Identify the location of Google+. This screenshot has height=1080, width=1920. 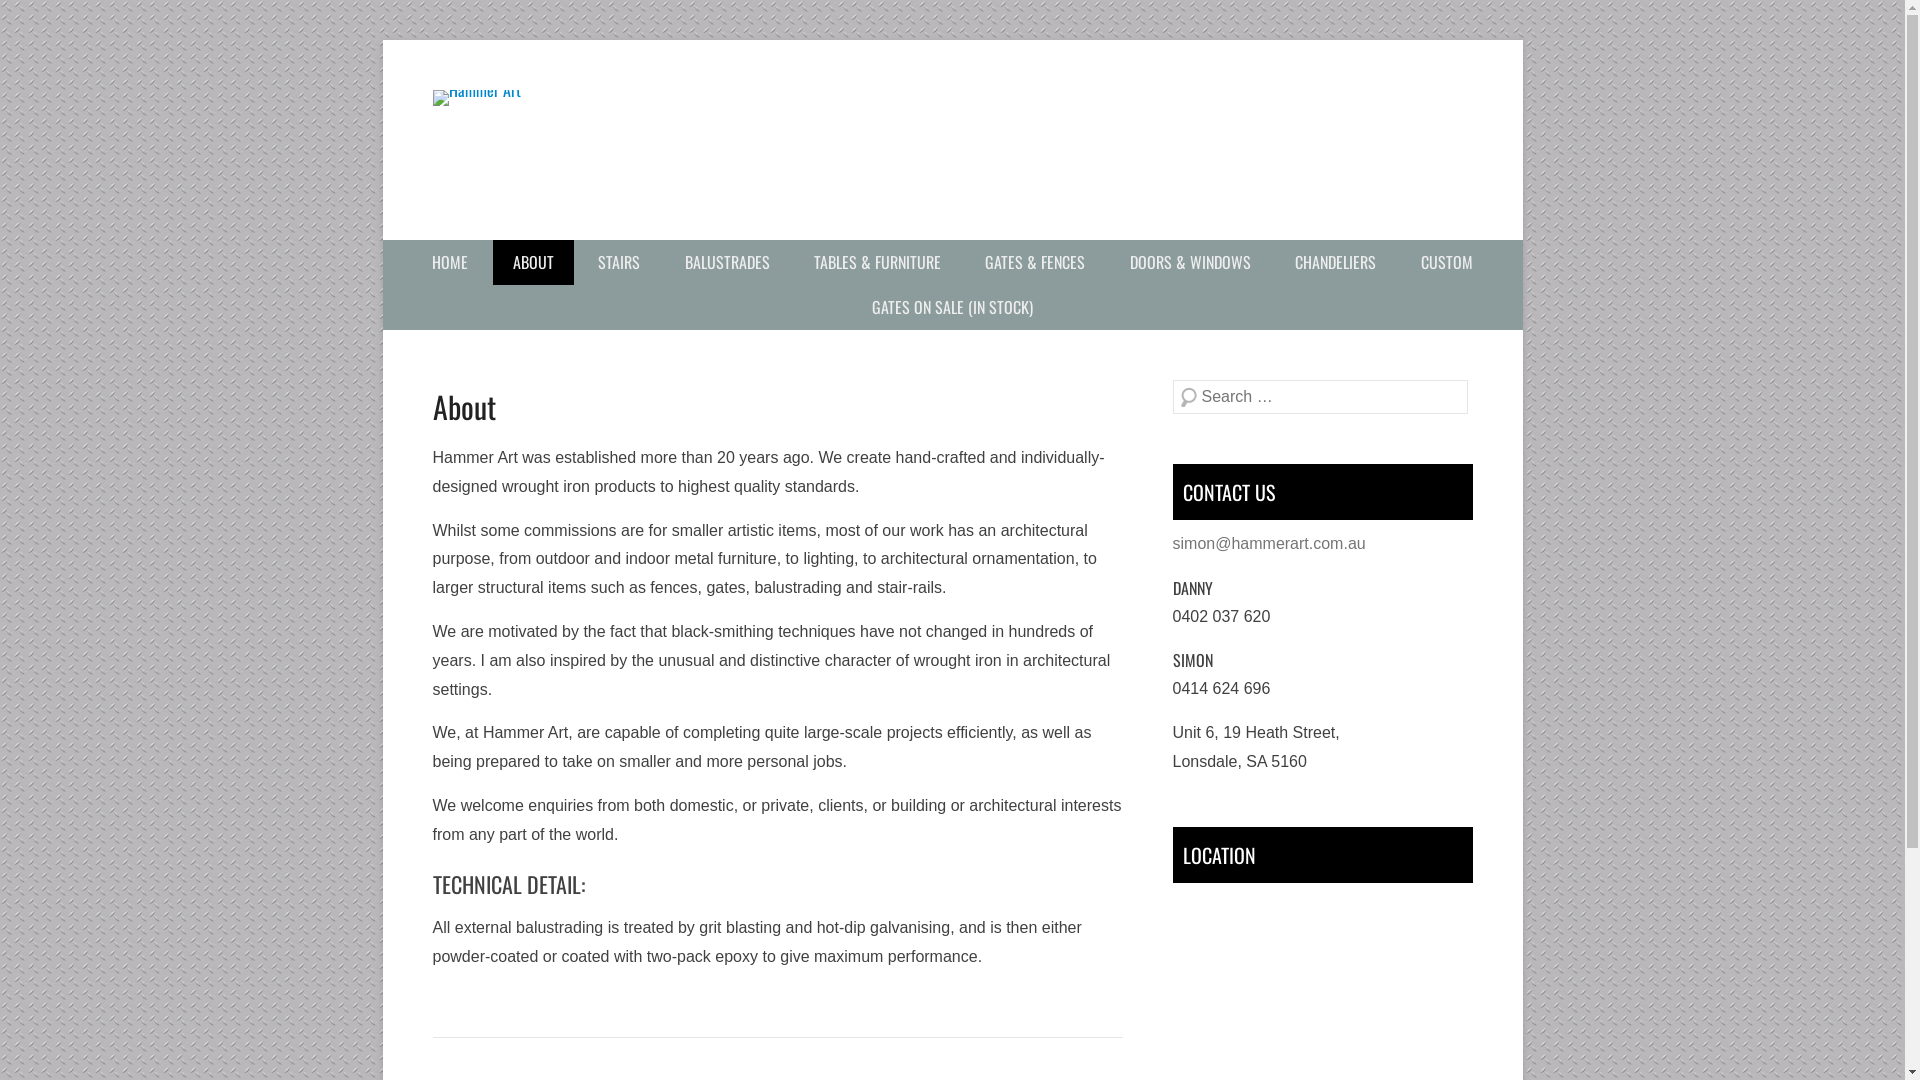
(1412, 106).